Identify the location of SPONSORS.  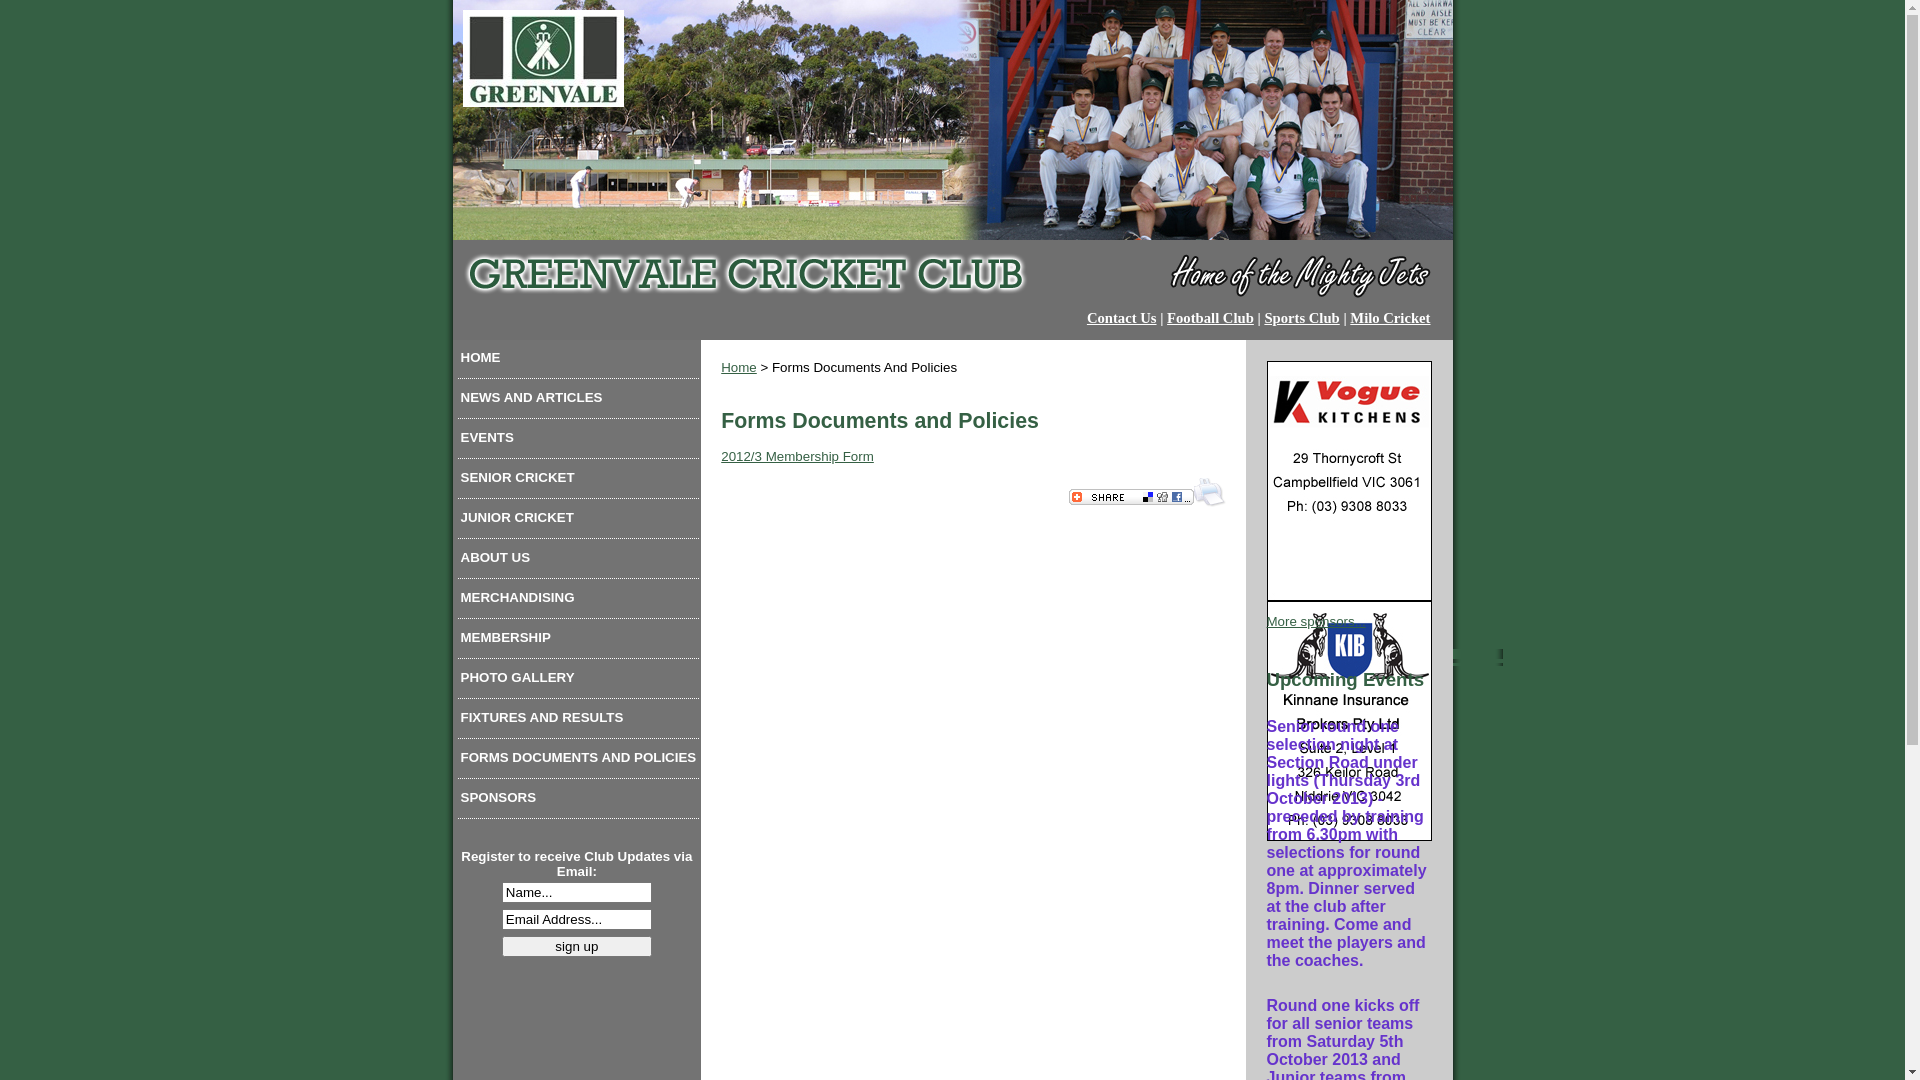
(579, 802).